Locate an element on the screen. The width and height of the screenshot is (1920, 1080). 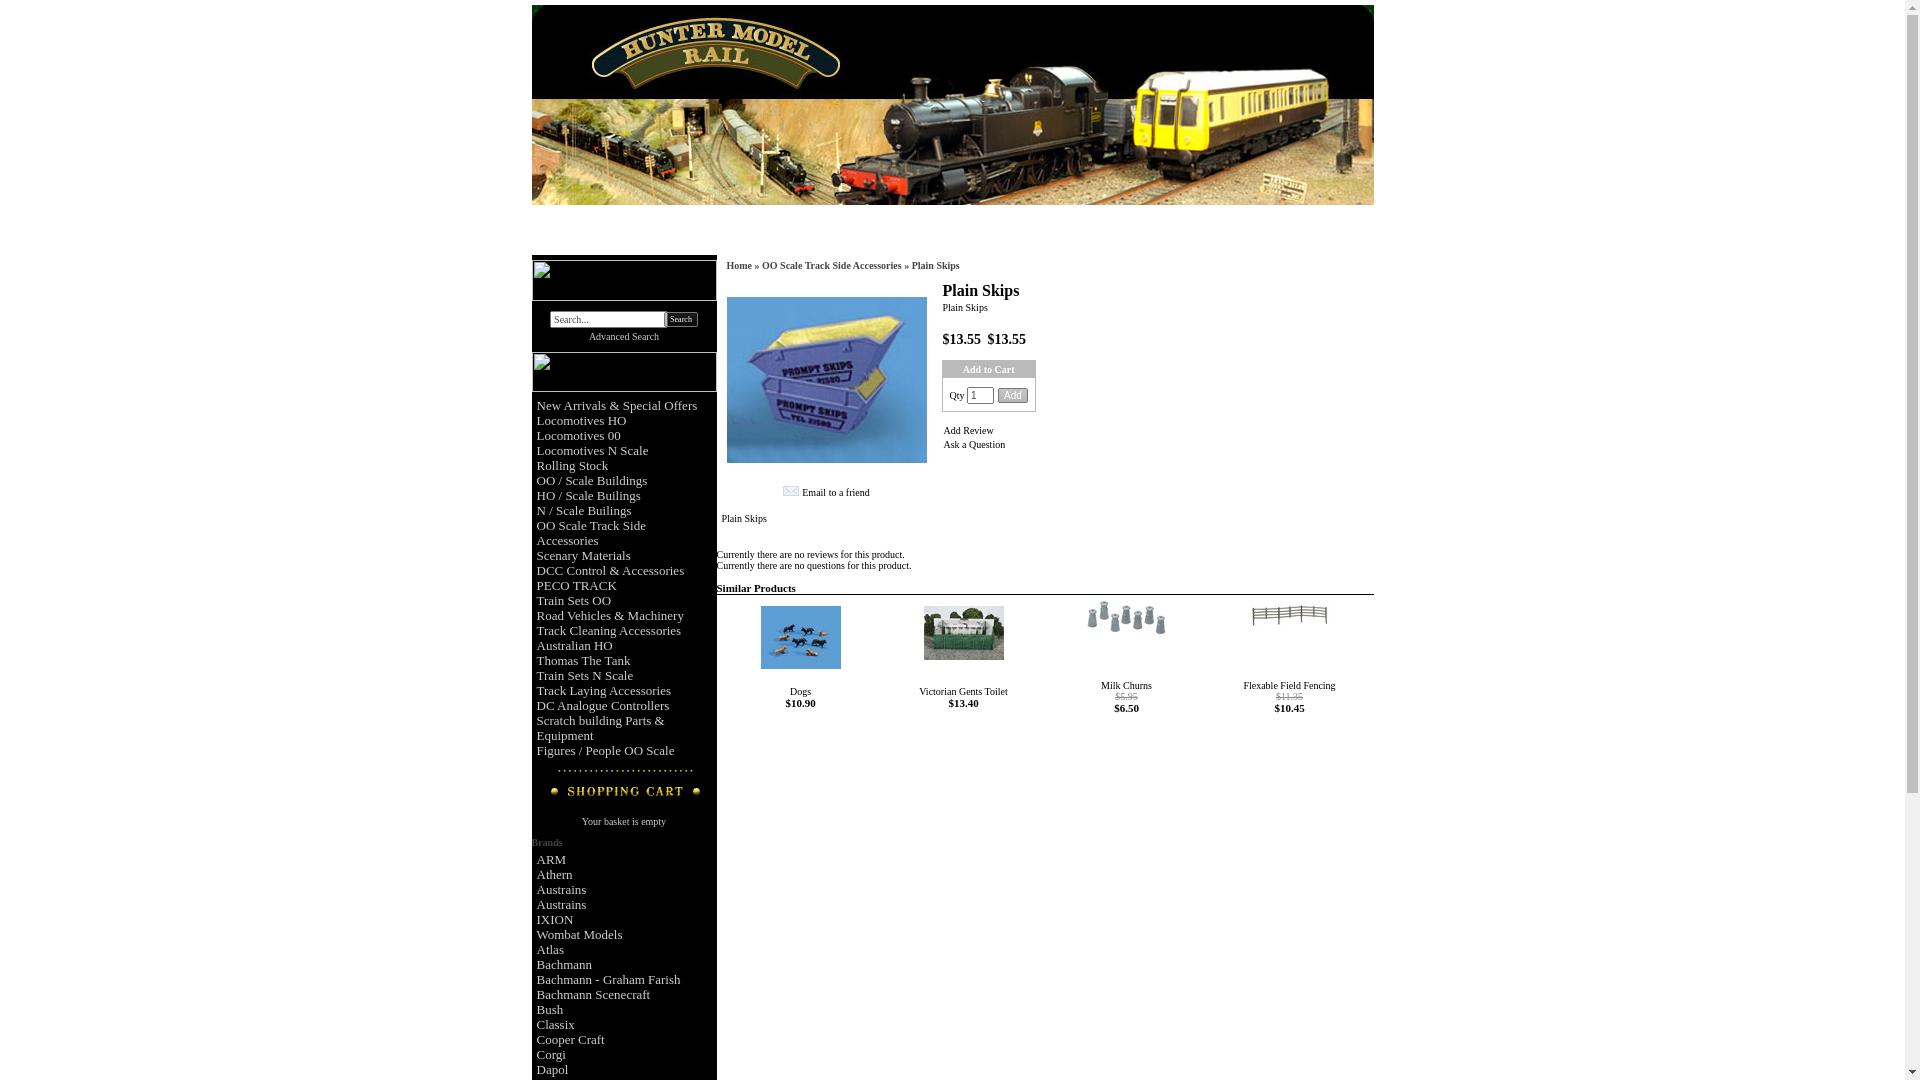
Search is located at coordinates (681, 319).